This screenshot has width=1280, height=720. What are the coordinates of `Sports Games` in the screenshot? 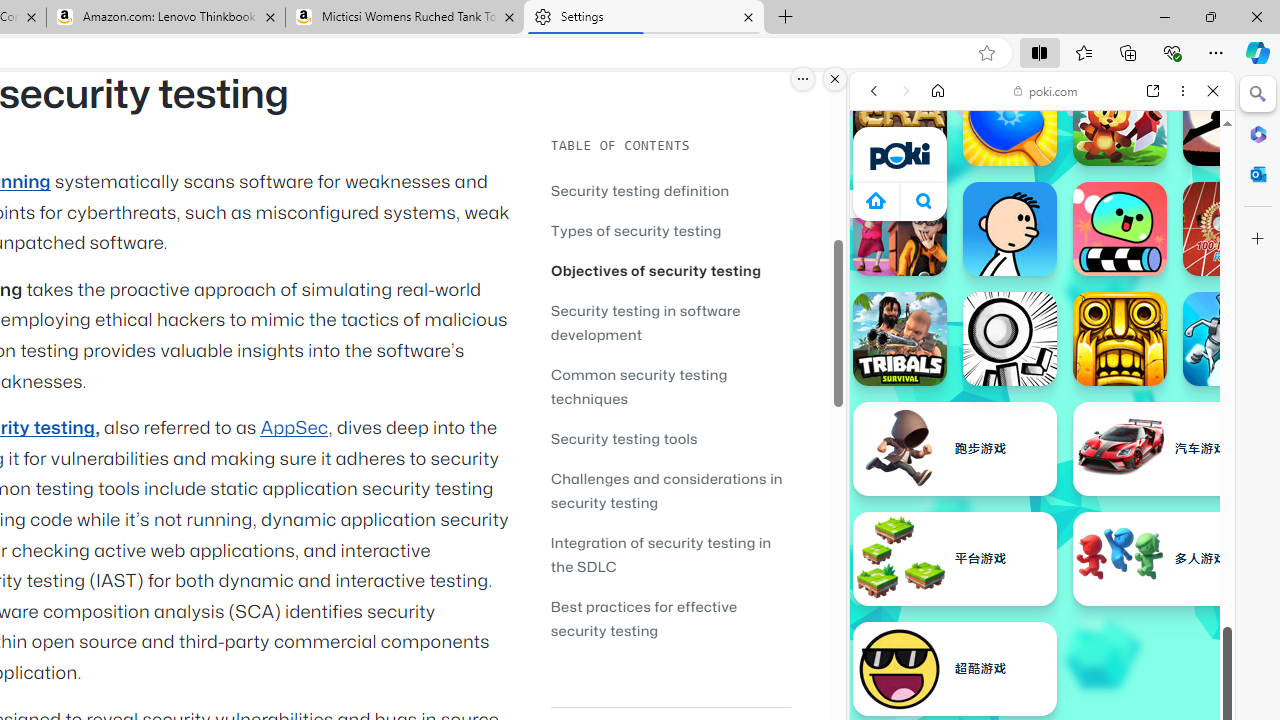 It's located at (1042, 666).